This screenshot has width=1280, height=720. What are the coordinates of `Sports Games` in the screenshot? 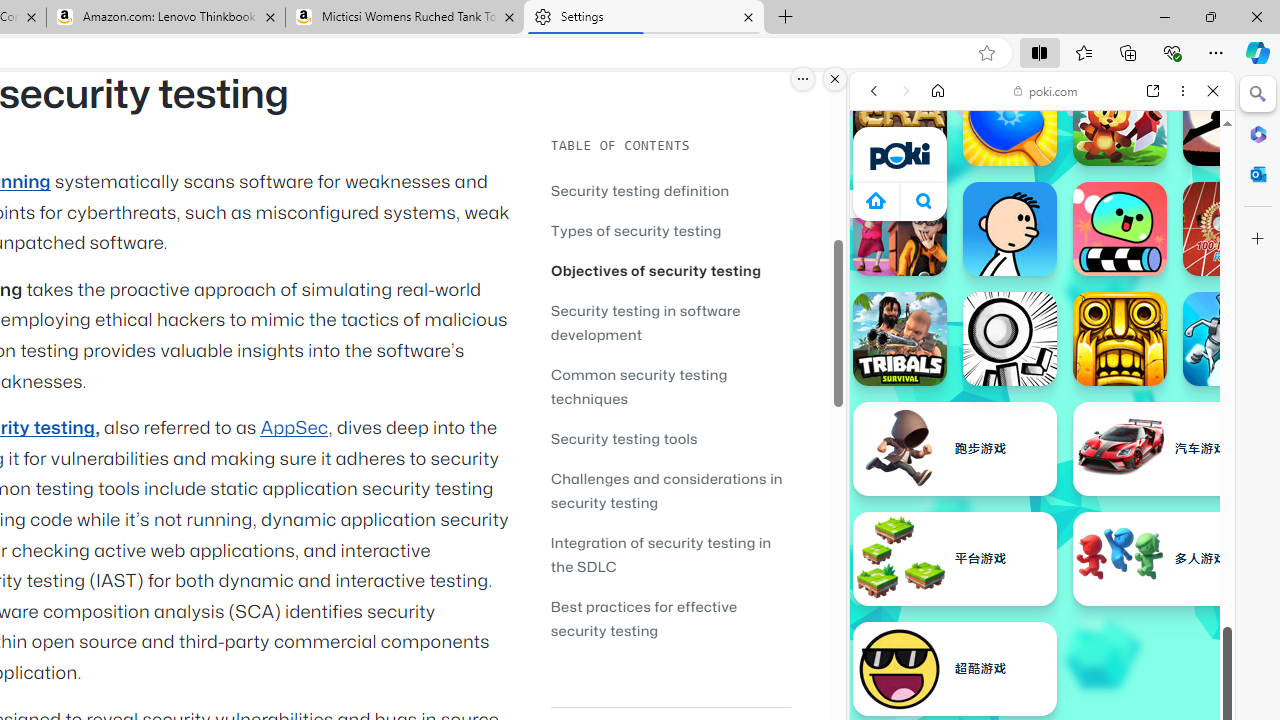 It's located at (1042, 666).